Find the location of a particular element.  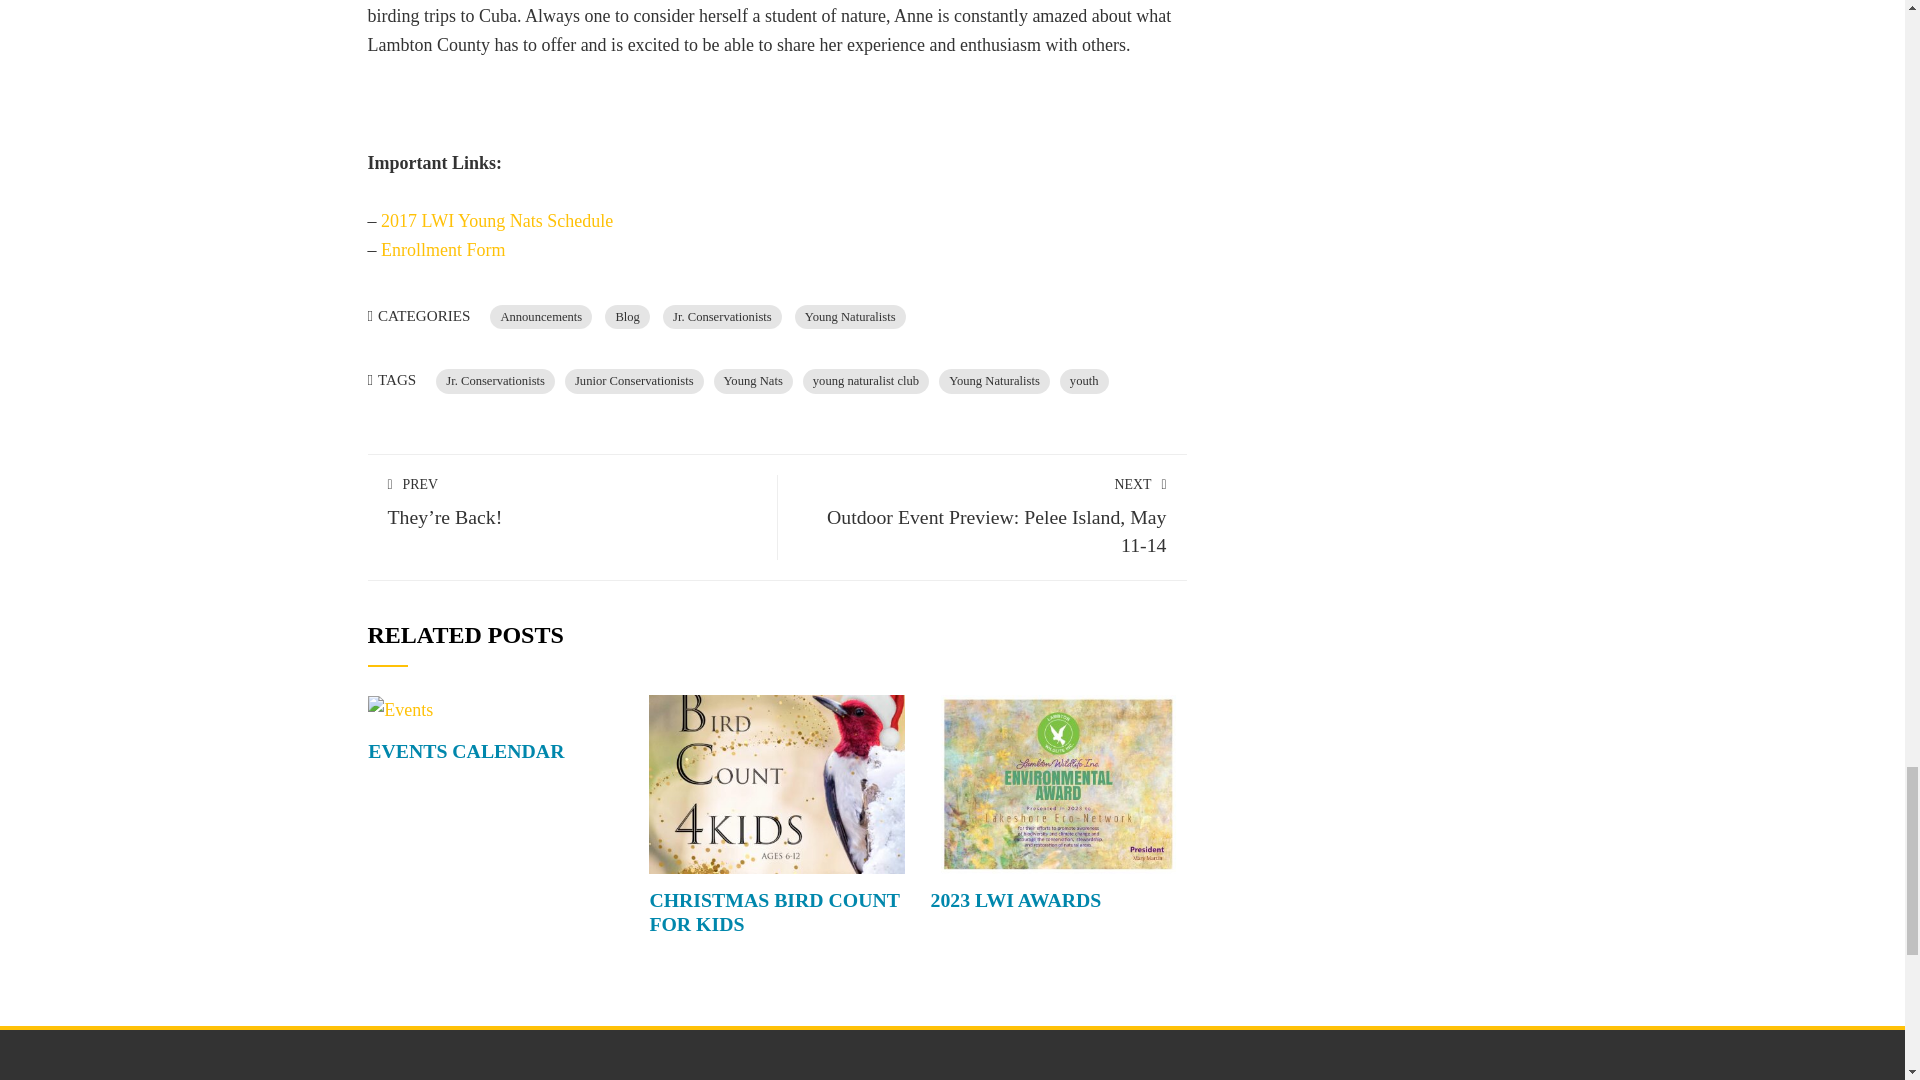

Christmas Bird Count for Kids is located at coordinates (773, 912).